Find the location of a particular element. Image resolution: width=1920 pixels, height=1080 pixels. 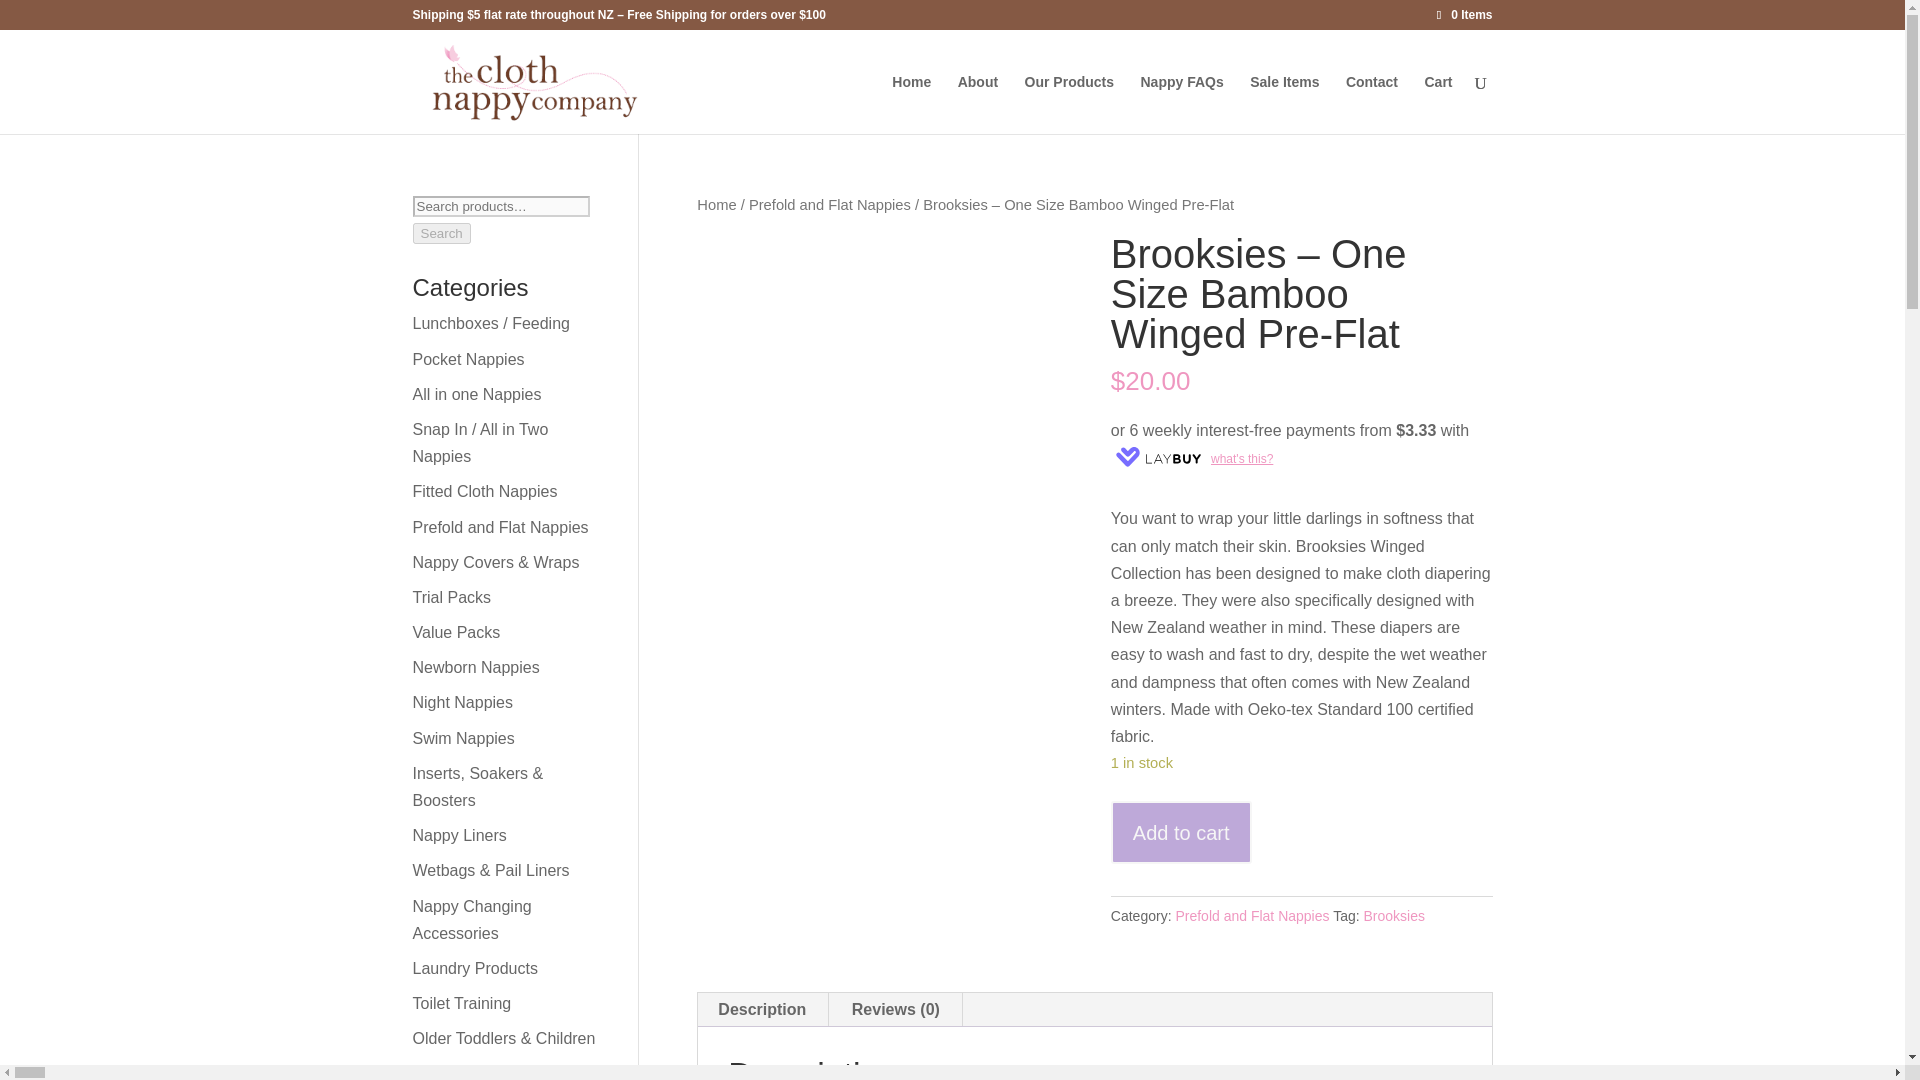

Description is located at coordinates (761, 1010).